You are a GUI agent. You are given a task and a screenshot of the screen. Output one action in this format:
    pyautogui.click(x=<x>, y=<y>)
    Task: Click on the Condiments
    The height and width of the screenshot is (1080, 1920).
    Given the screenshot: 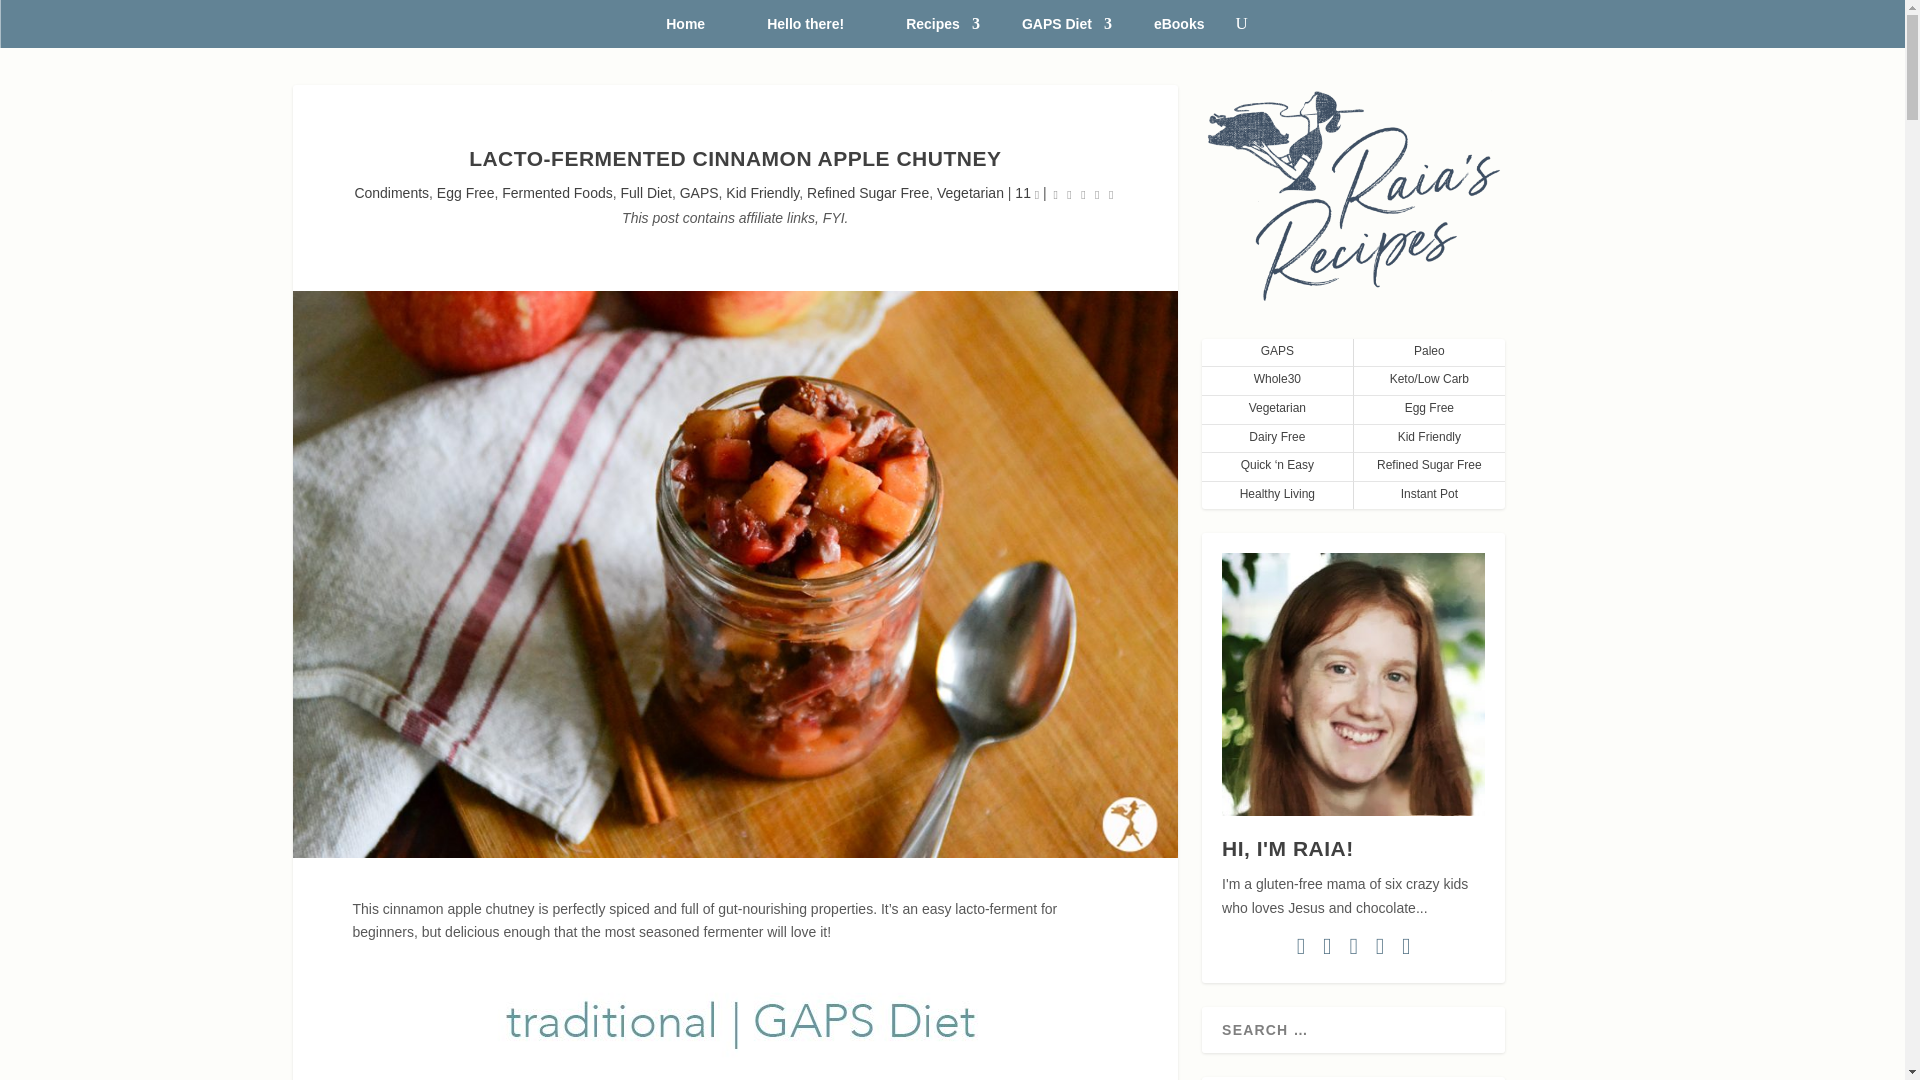 What is the action you would take?
    pyautogui.click(x=390, y=192)
    